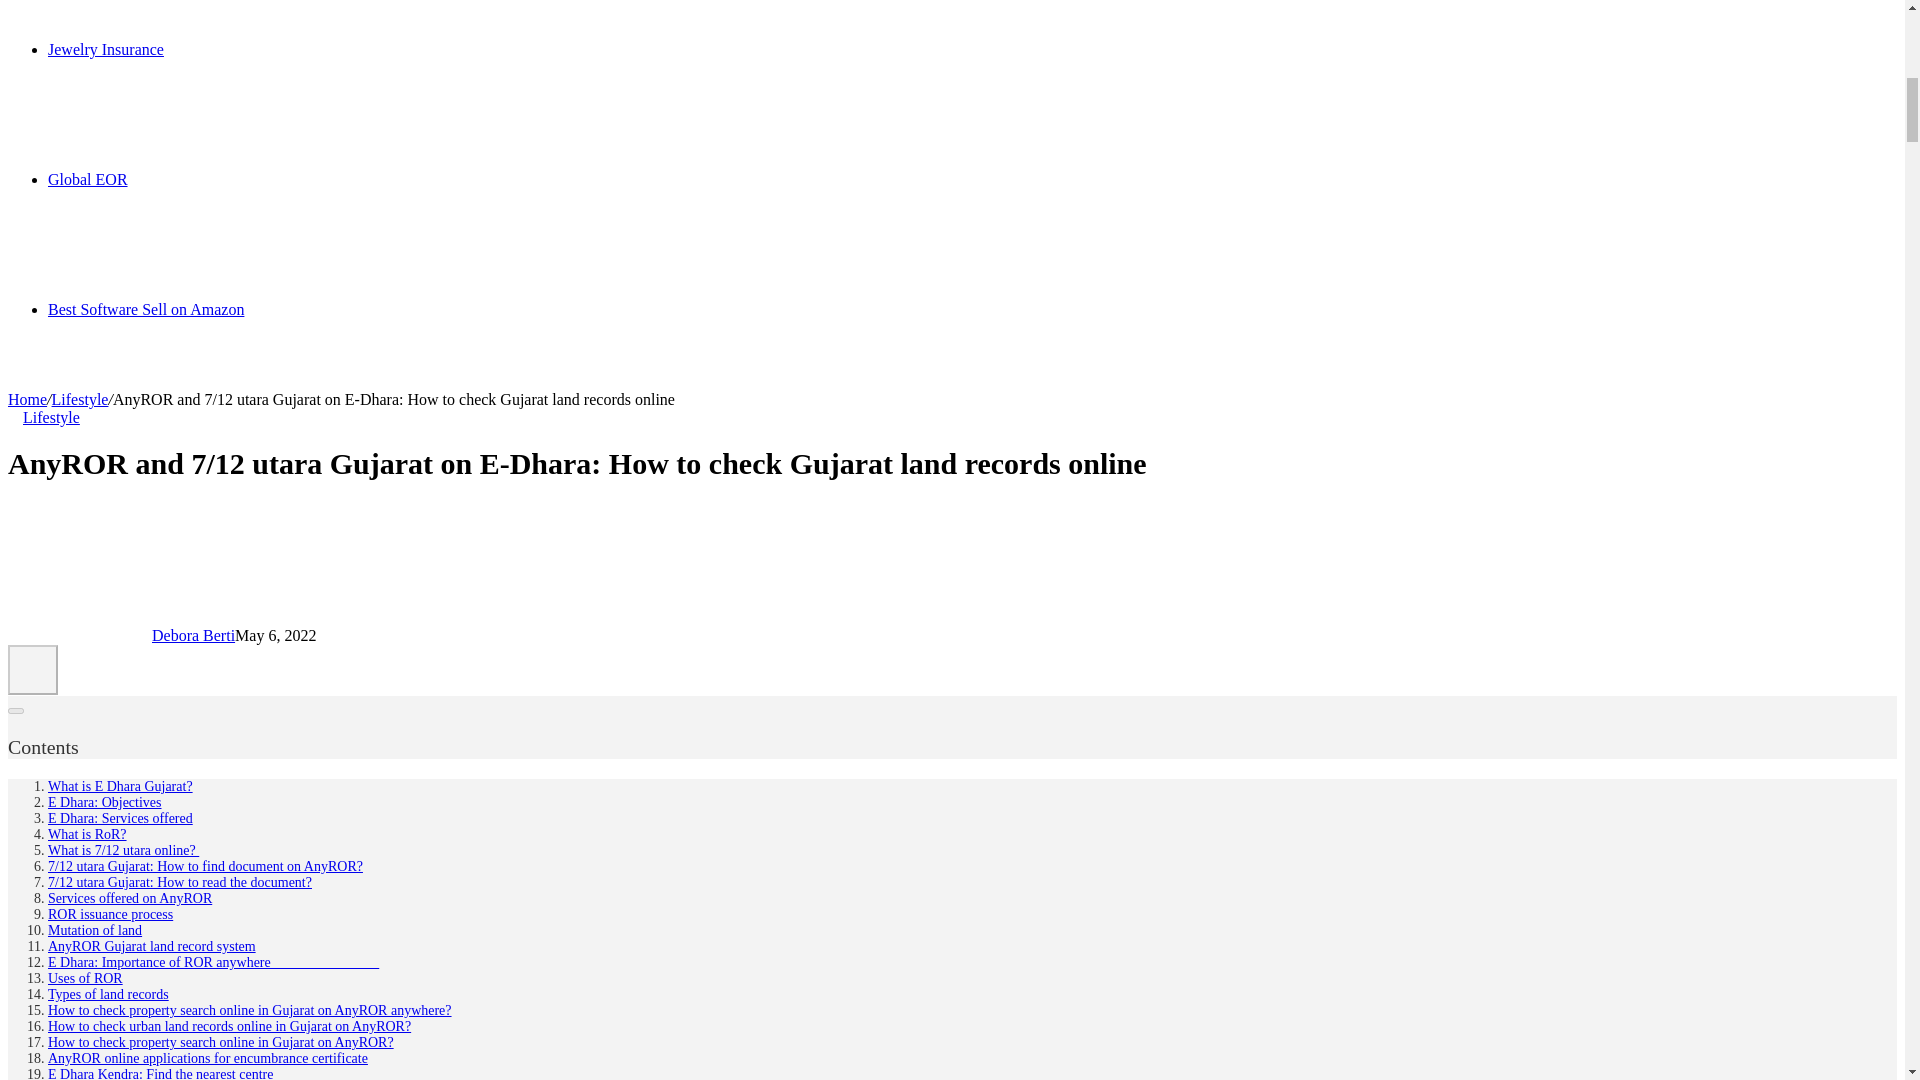 This screenshot has width=1920, height=1080. What do you see at coordinates (146, 309) in the screenshot?
I see `Best Software Sell on Amazon` at bounding box center [146, 309].